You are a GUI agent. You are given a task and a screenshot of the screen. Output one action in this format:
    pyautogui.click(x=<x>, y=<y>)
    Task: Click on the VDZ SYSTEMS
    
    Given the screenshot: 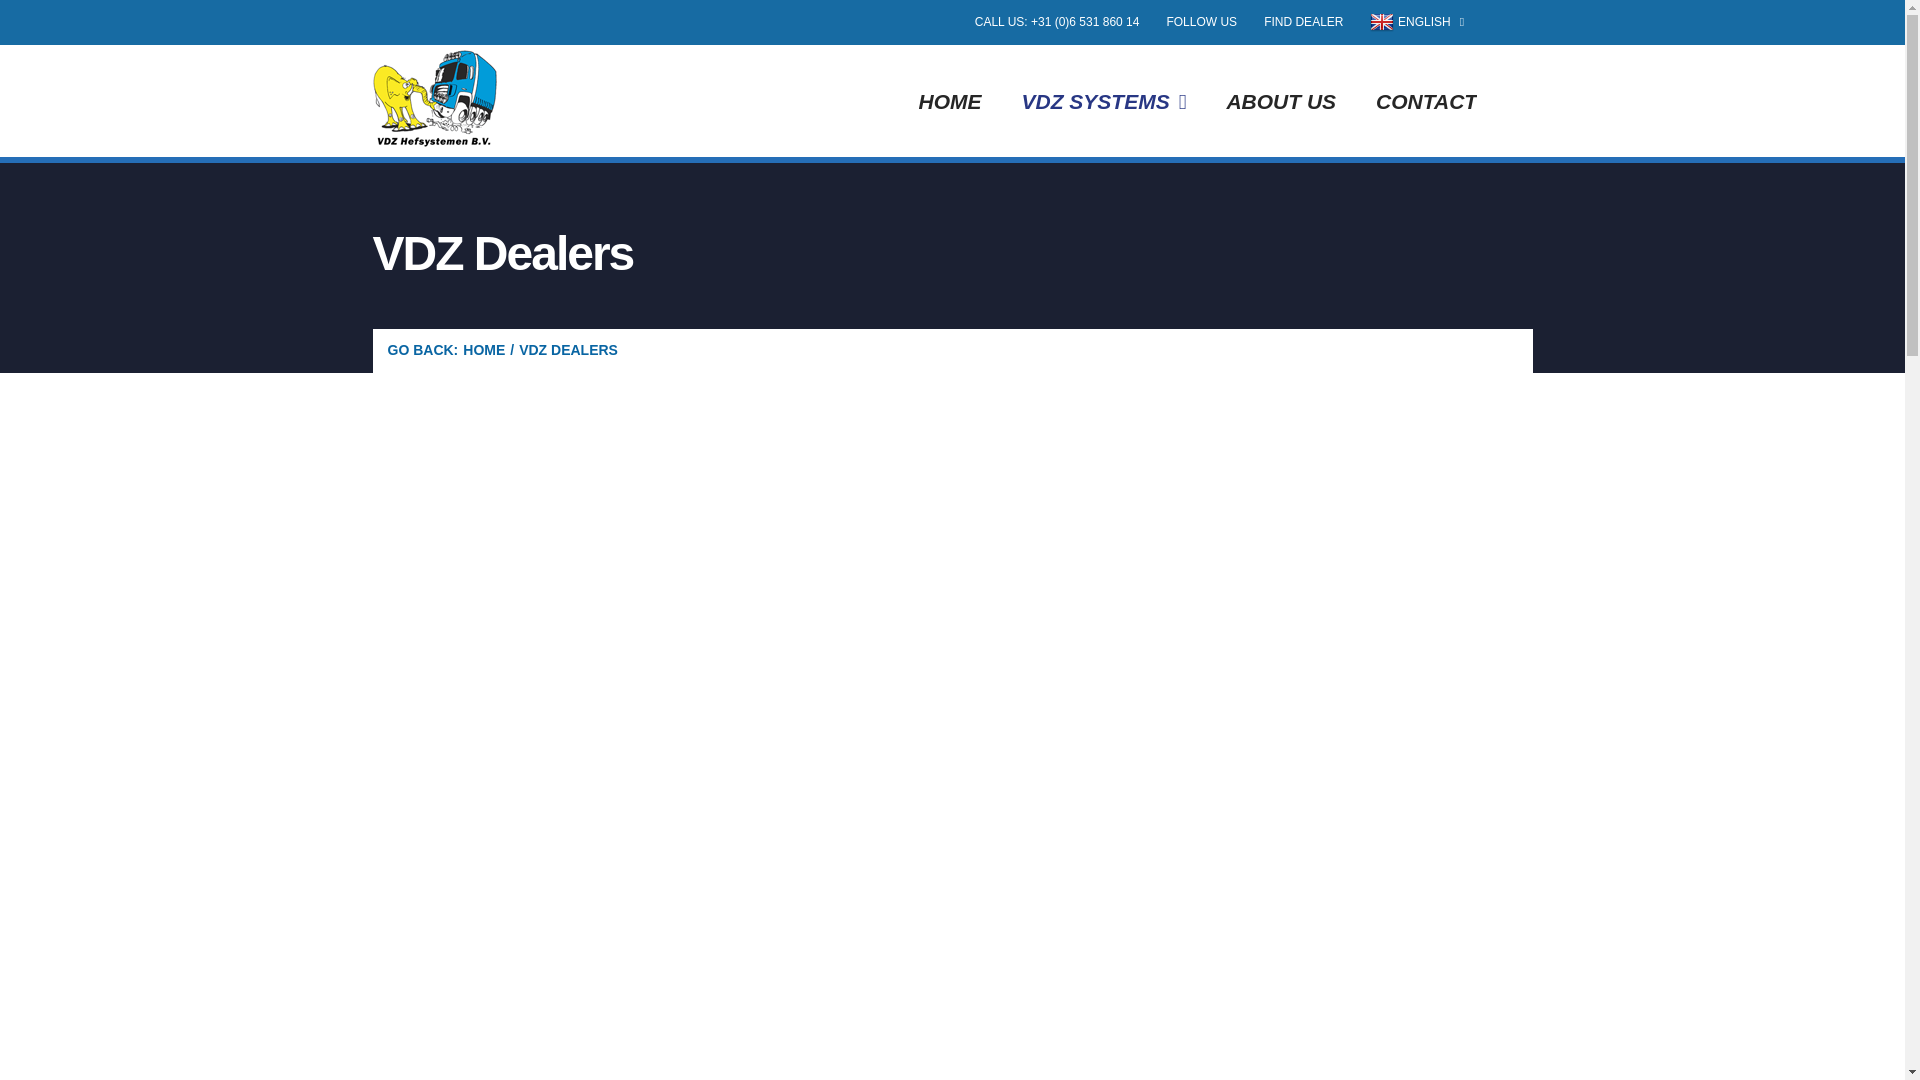 What is the action you would take?
    pyautogui.click(x=1104, y=100)
    